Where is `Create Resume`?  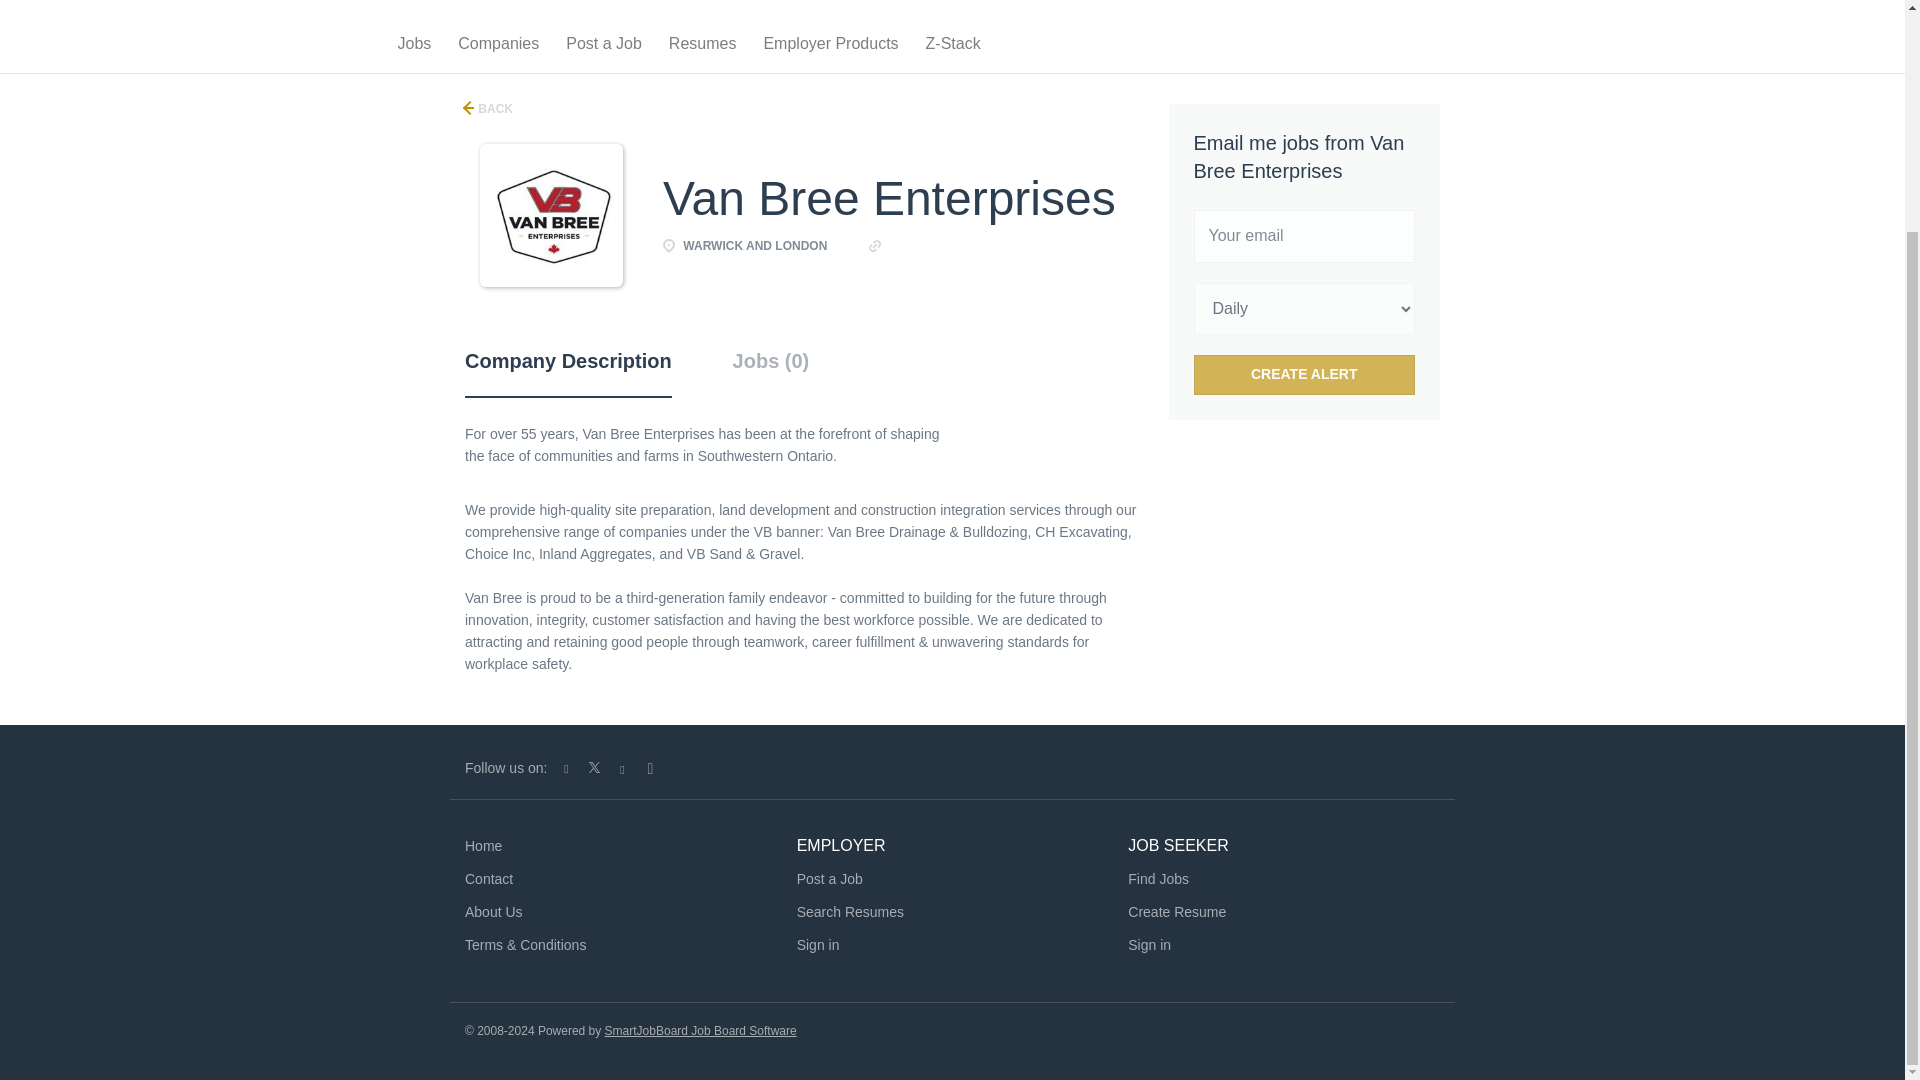 Create Resume is located at coordinates (1177, 912).